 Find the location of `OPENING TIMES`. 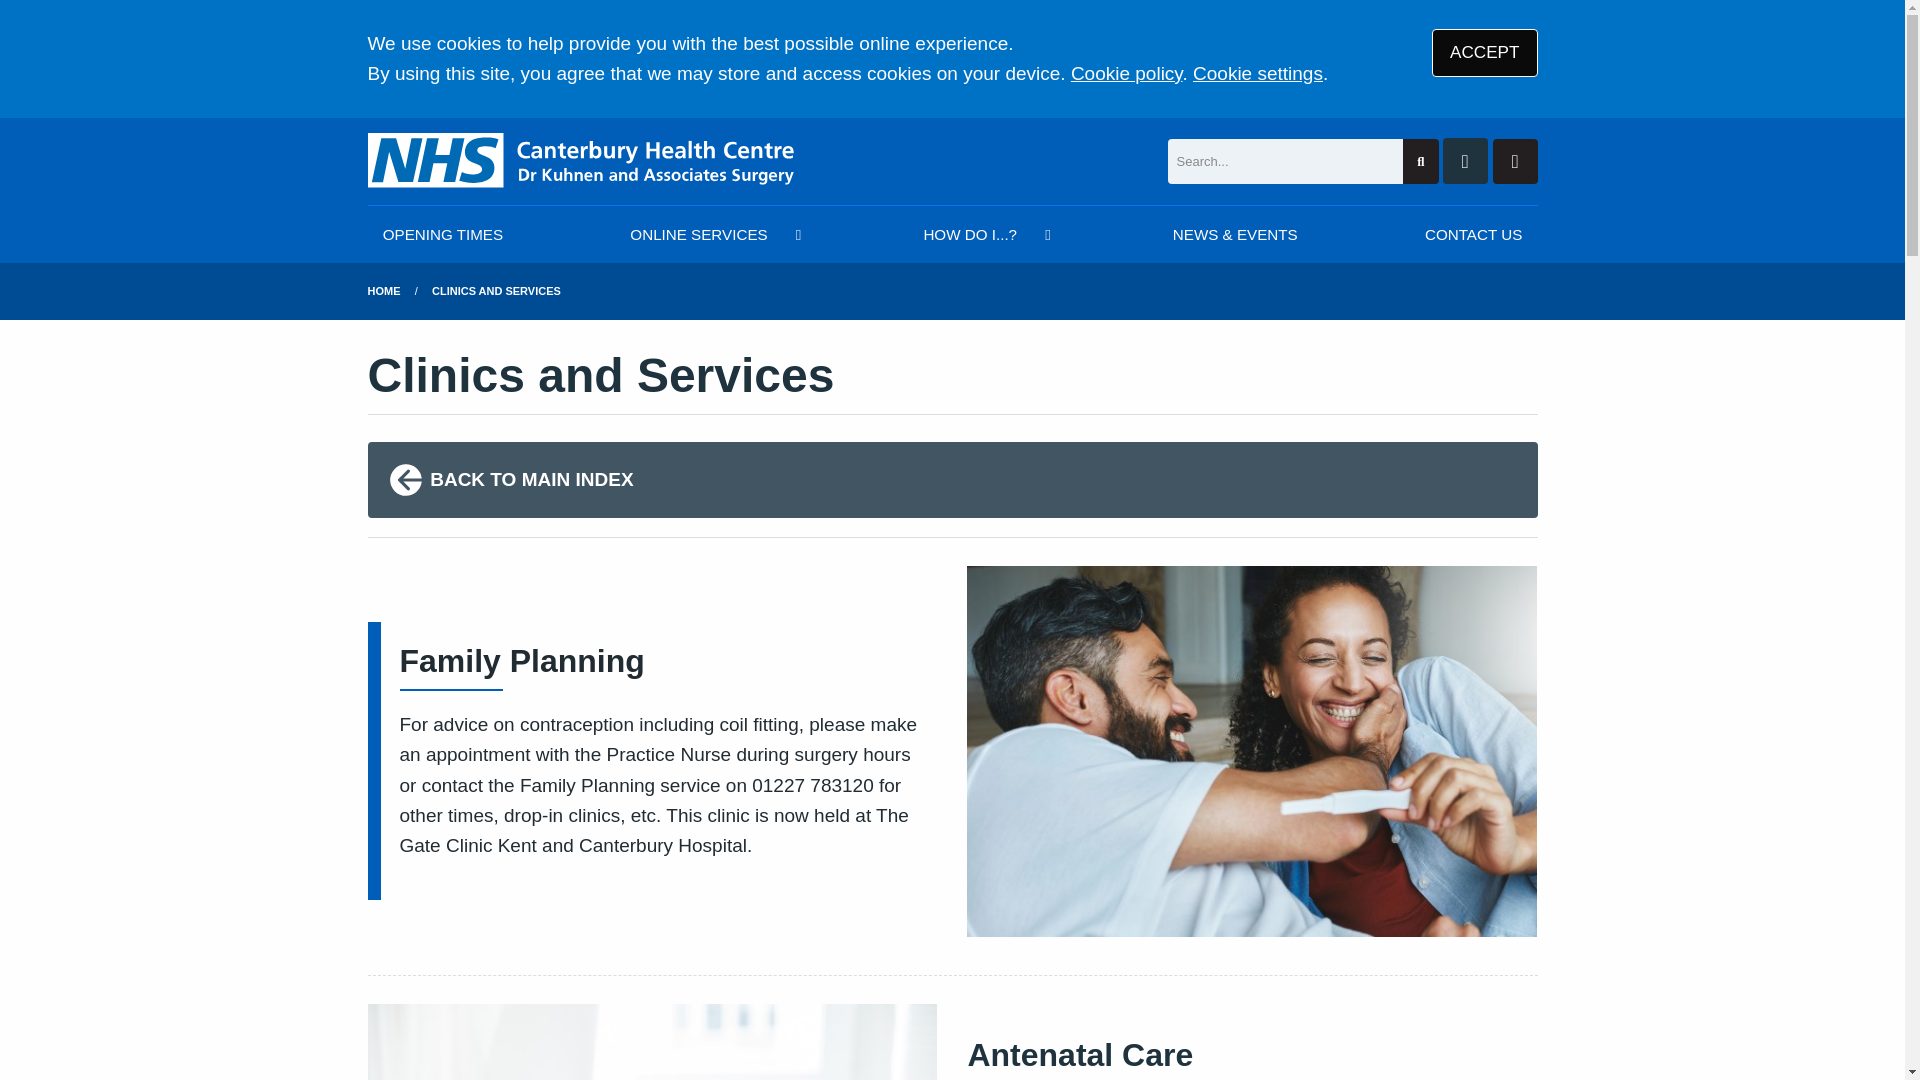

OPENING TIMES is located at coordinates (443, 234).